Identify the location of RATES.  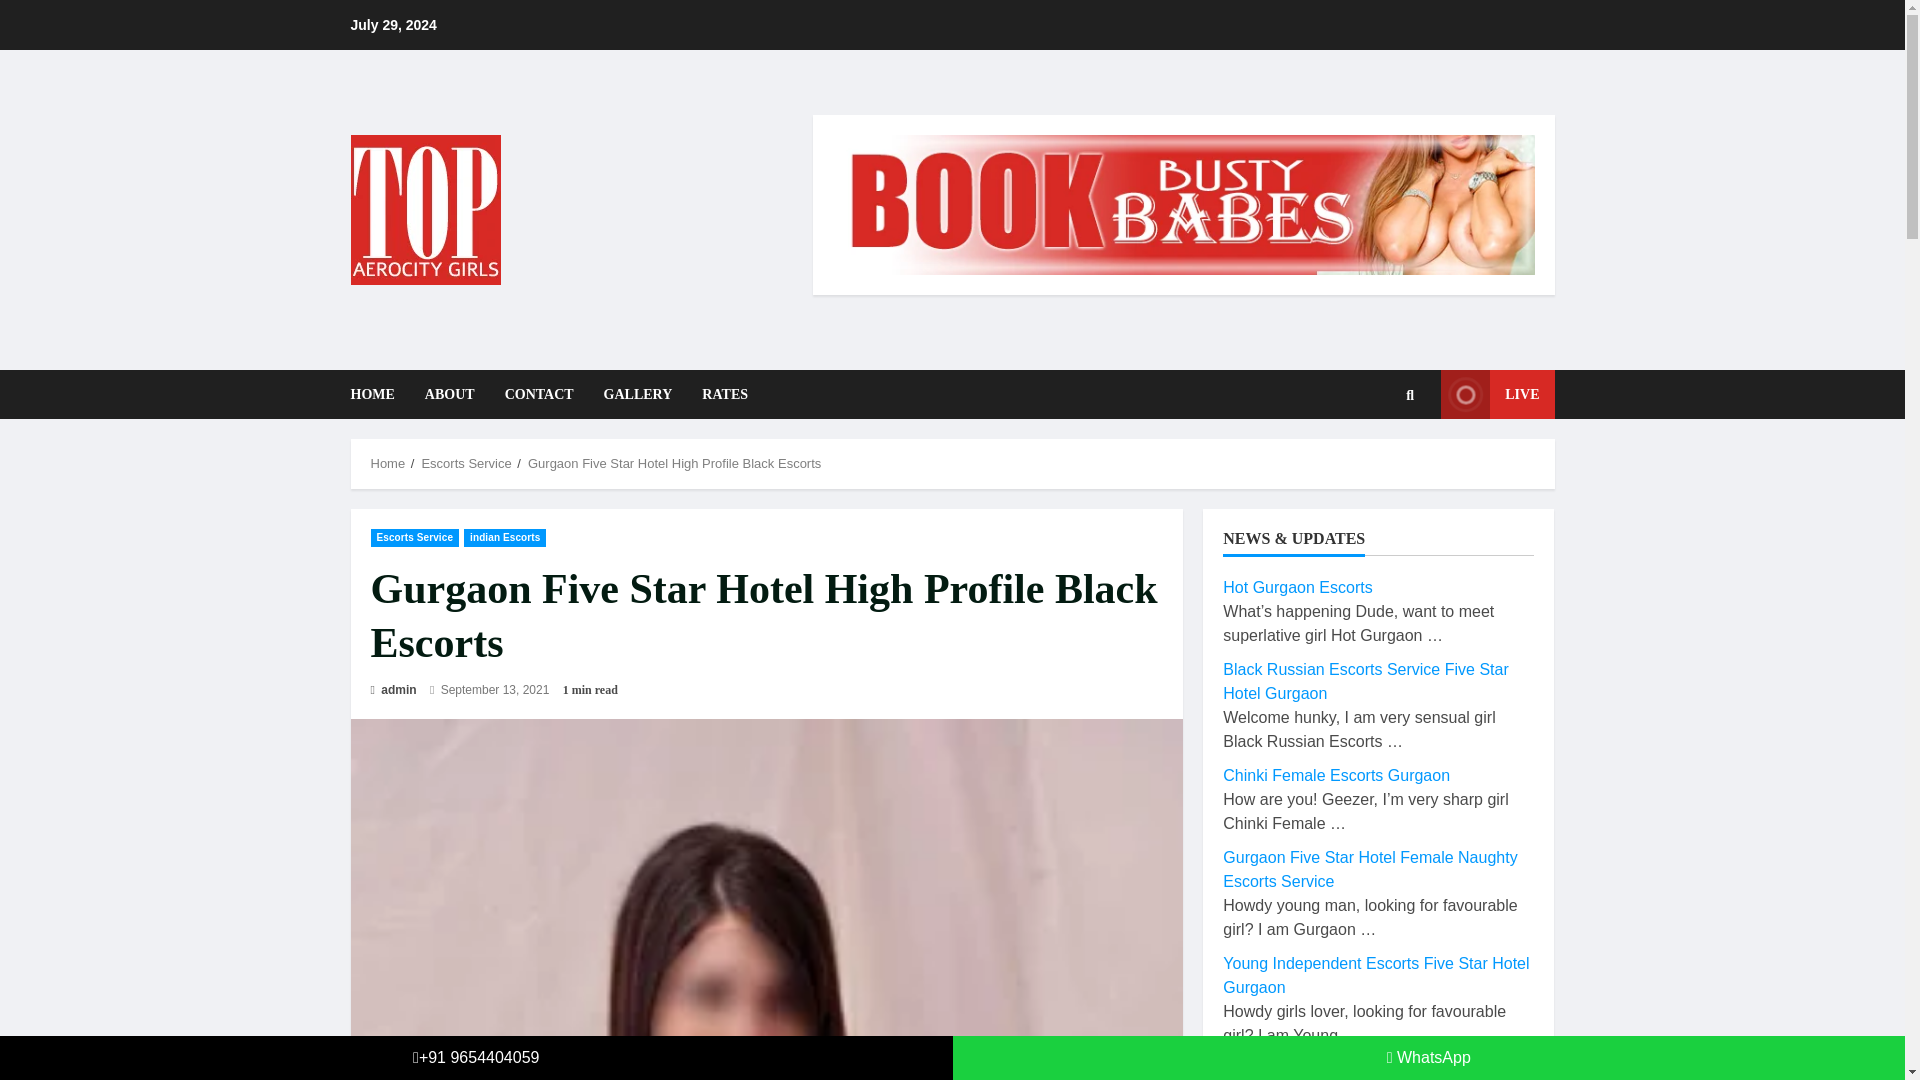
(718, 394).